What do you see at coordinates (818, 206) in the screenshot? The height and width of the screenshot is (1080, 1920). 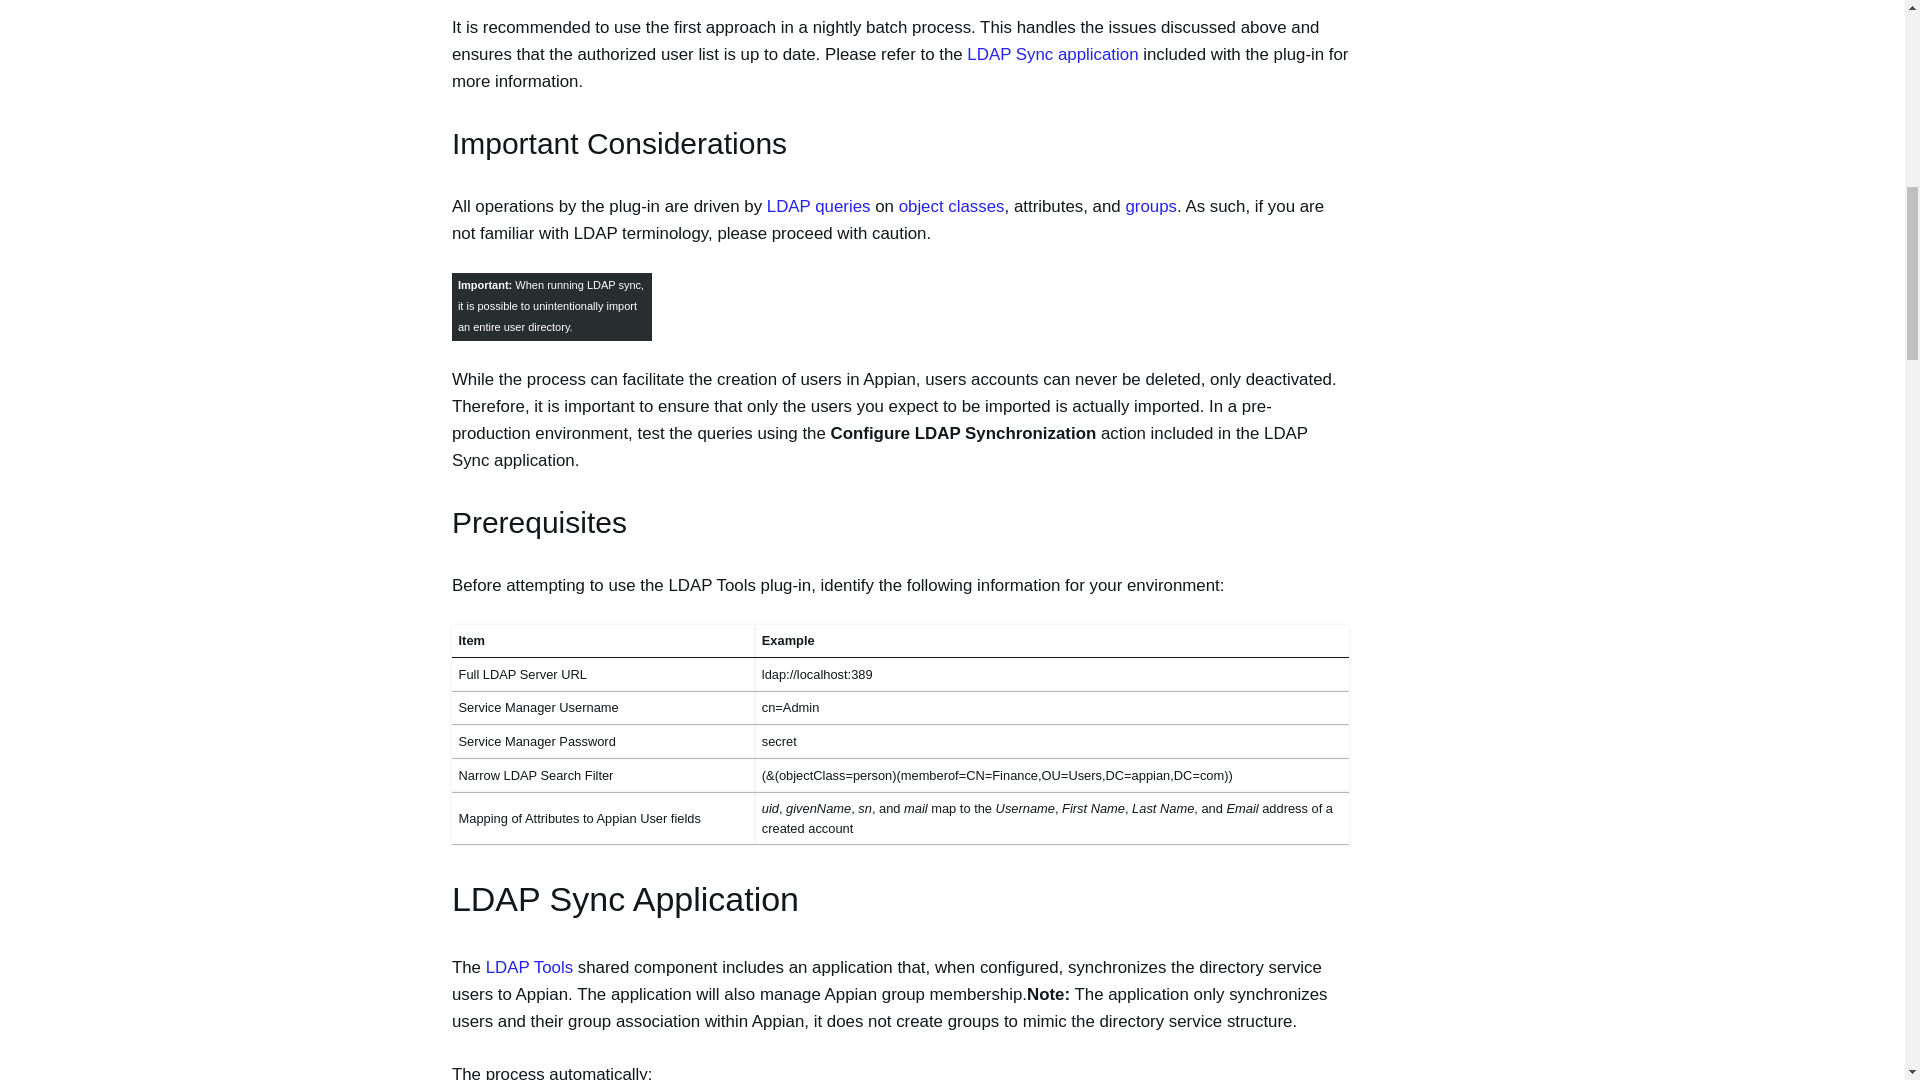 I see `LDAP queries` at bounding box center [818, 206].